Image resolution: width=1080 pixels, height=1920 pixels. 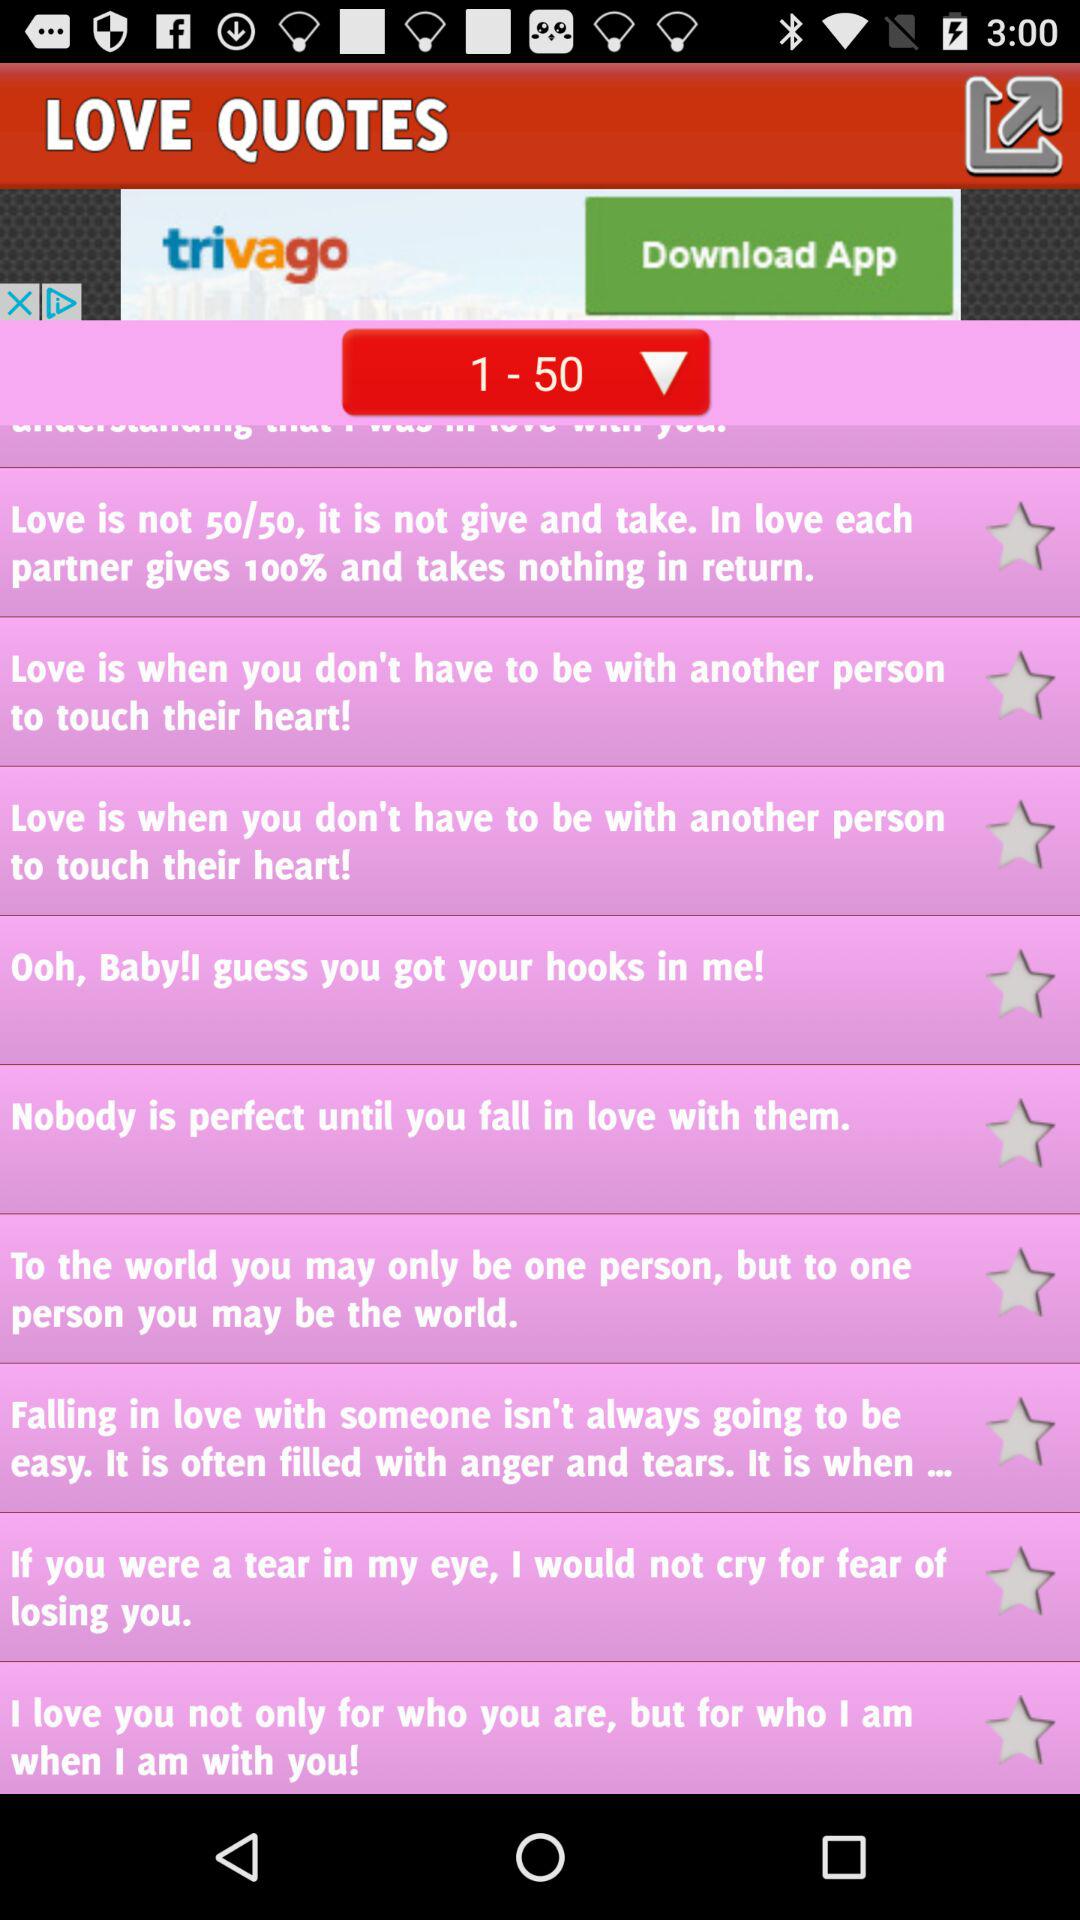 I want to click on favorite quote, so click(x=1032, y=984).